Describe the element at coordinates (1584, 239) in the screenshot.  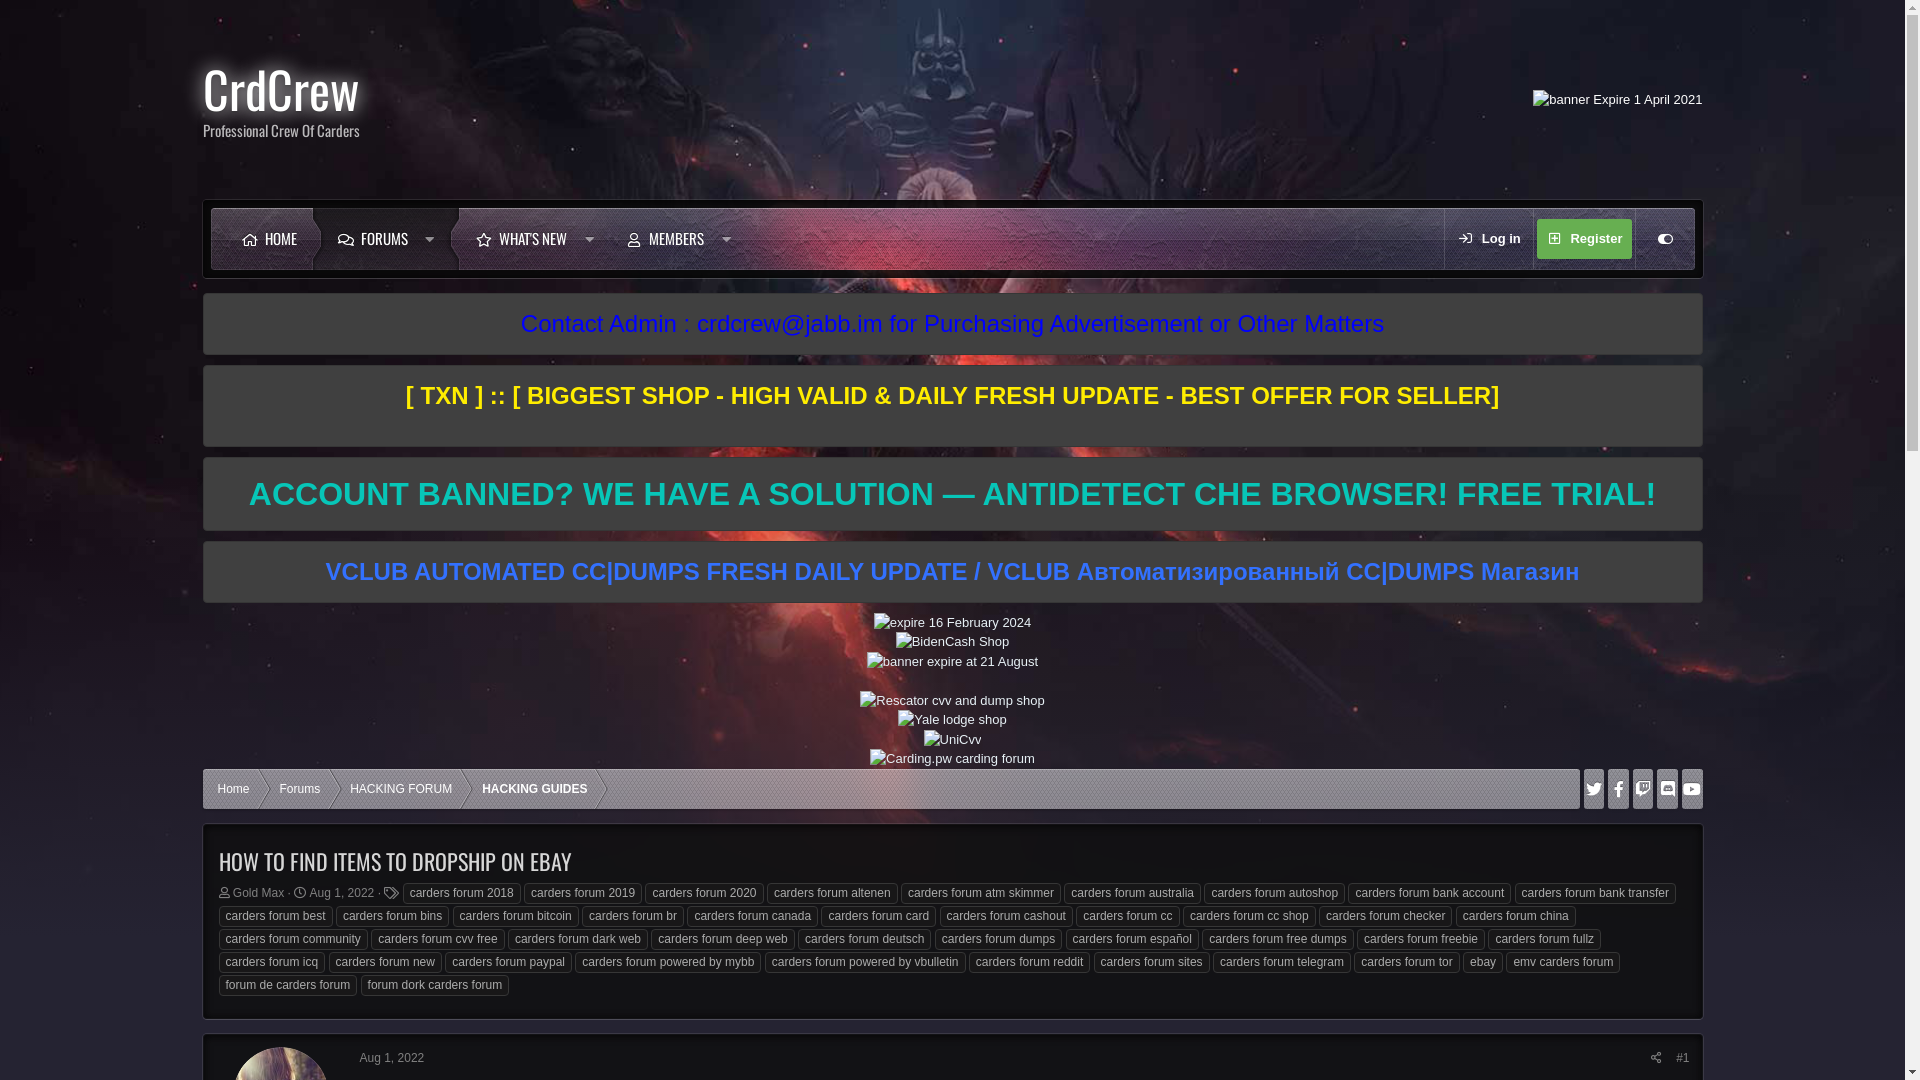
I see `Register` at that location.